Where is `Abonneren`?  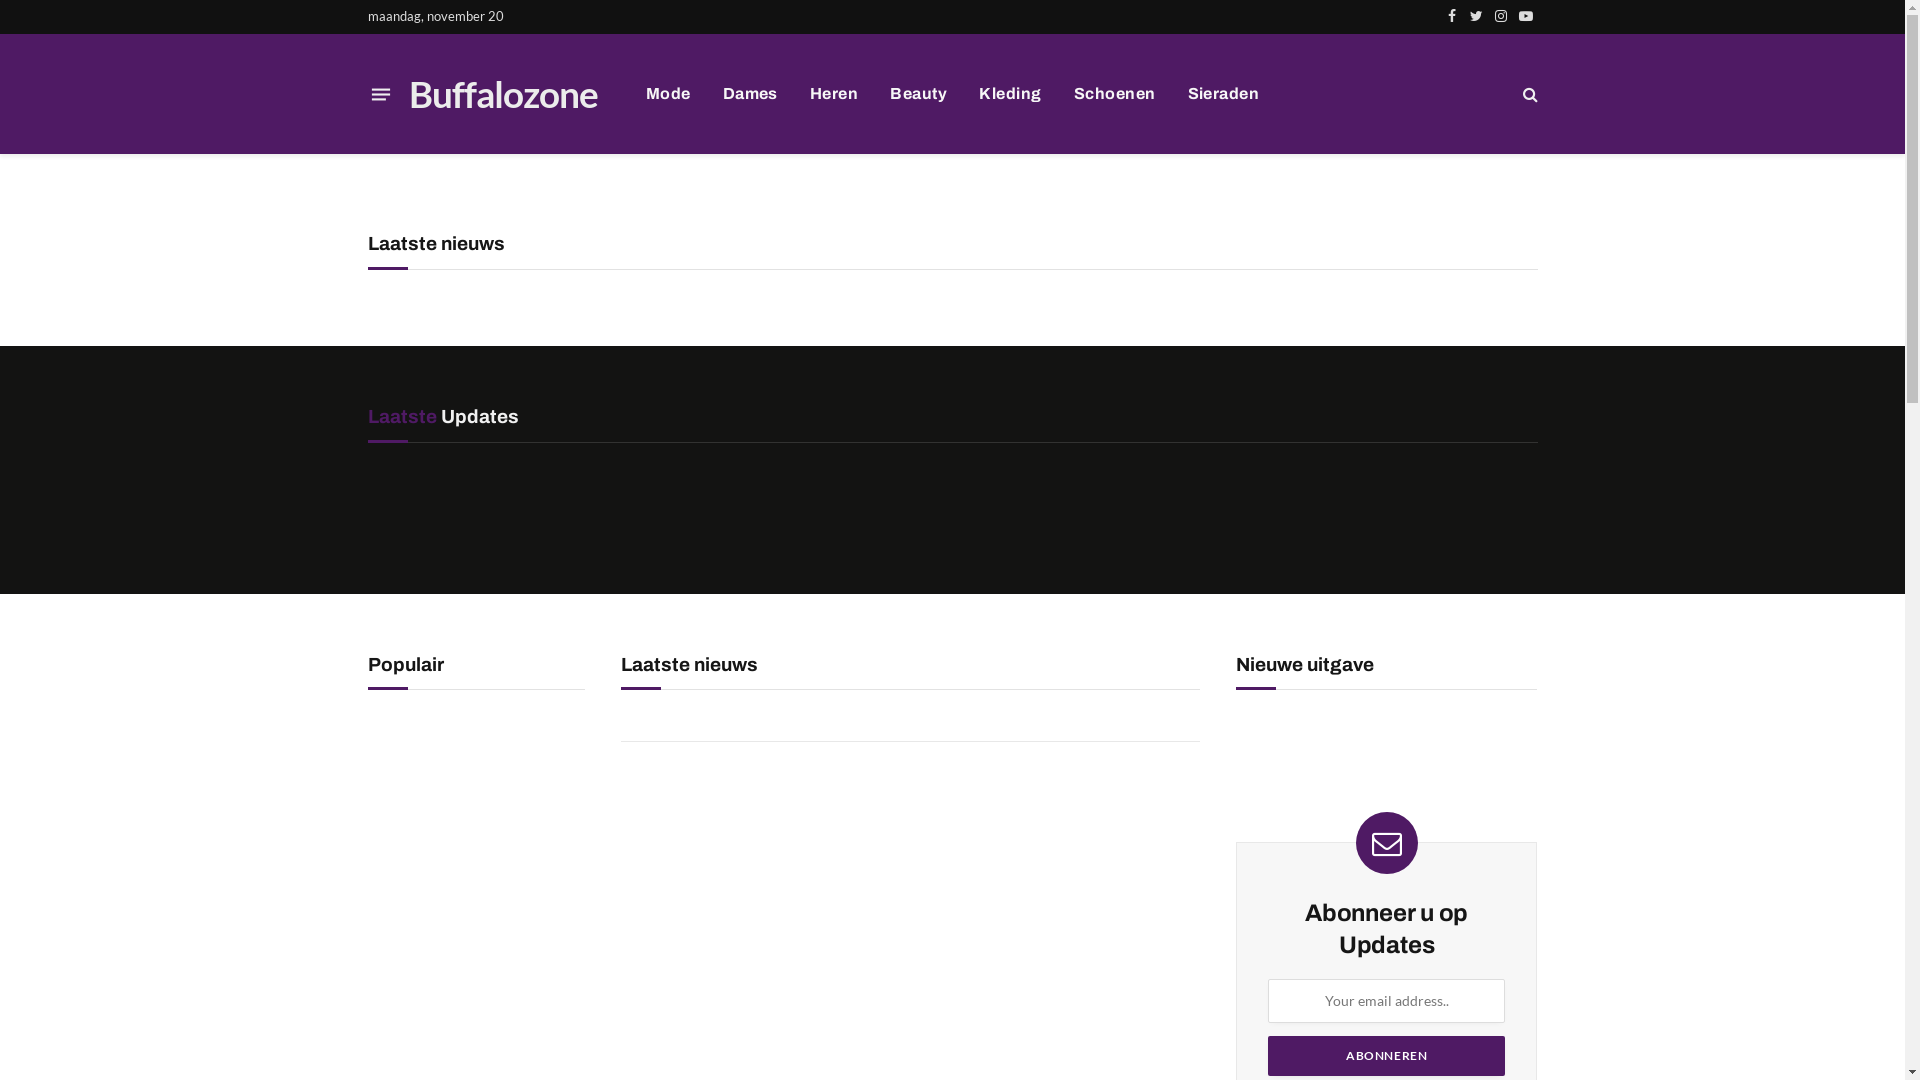 Abonneren is located at coordinates (1386, 1056).